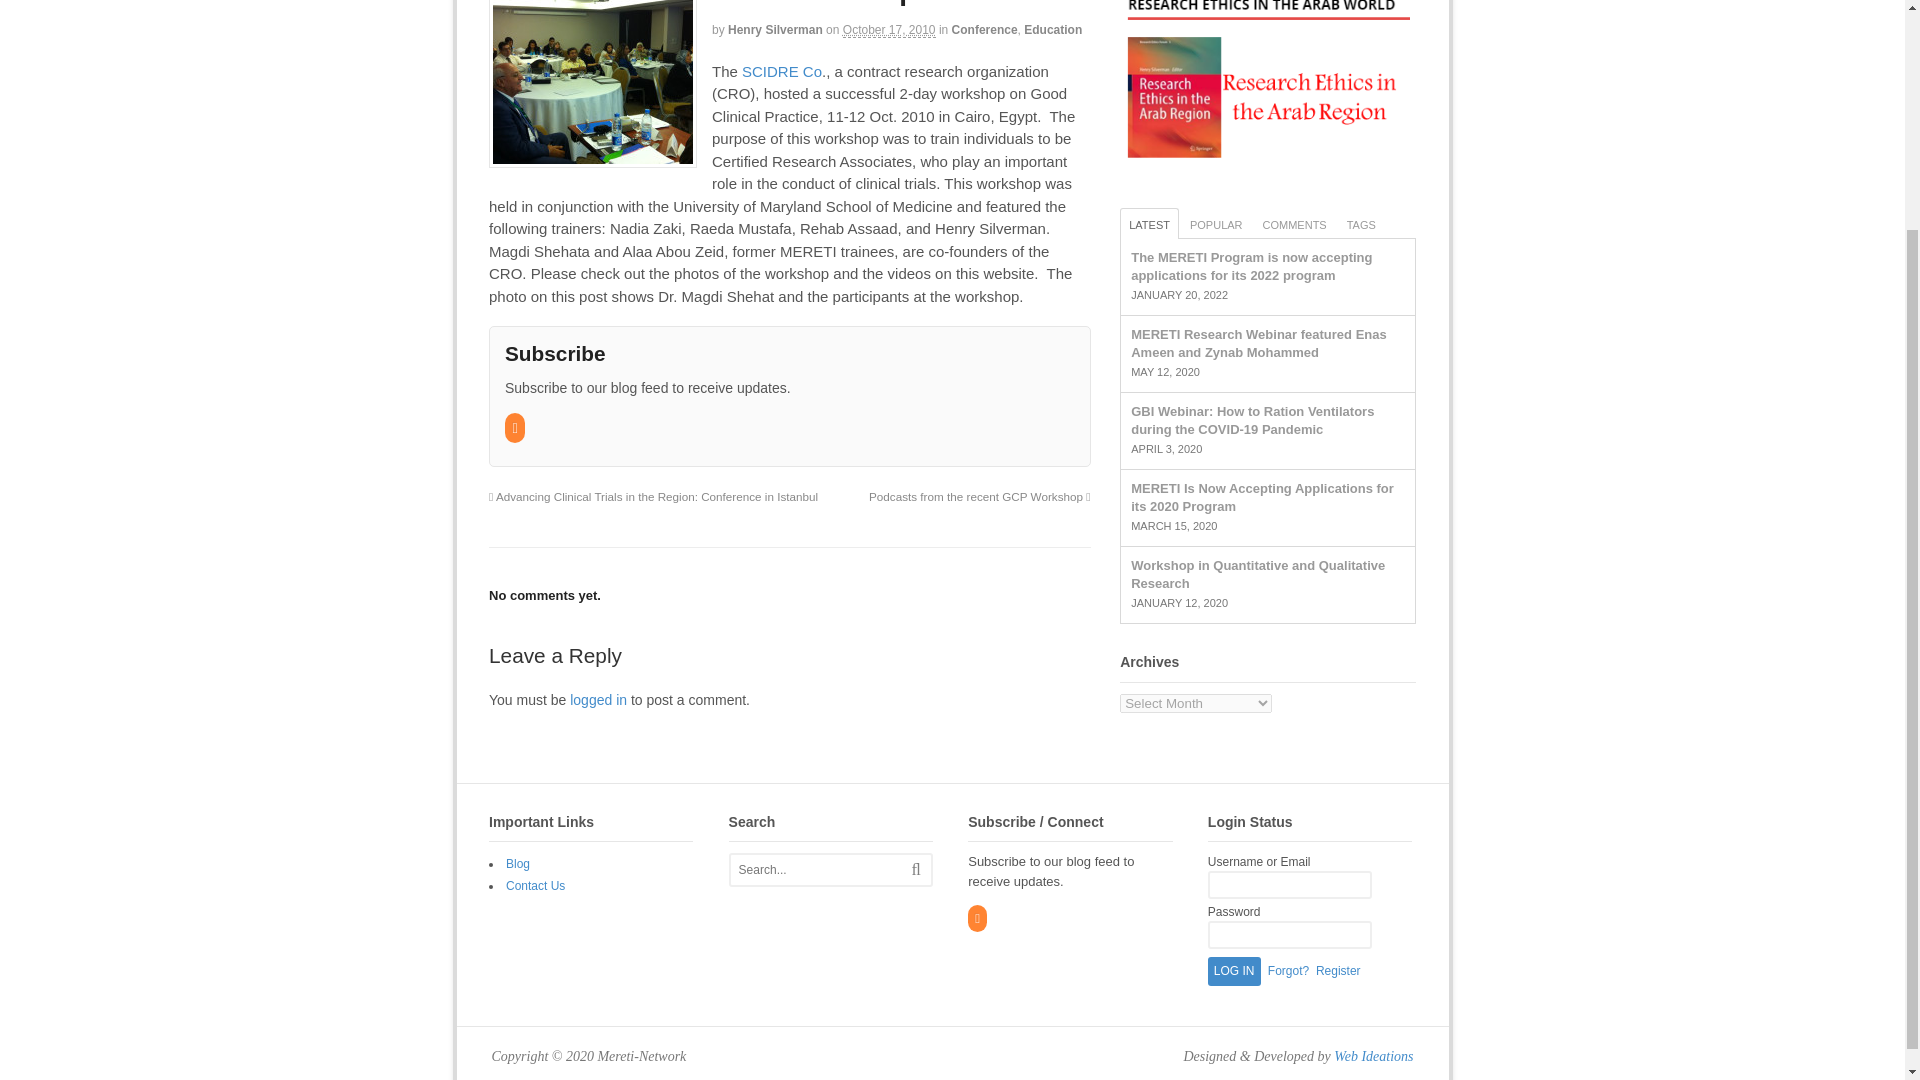  What do you see at coordinates (775, 29) in the screenshot?
I see `Henry Silverman` at bounding box center [775, 29].